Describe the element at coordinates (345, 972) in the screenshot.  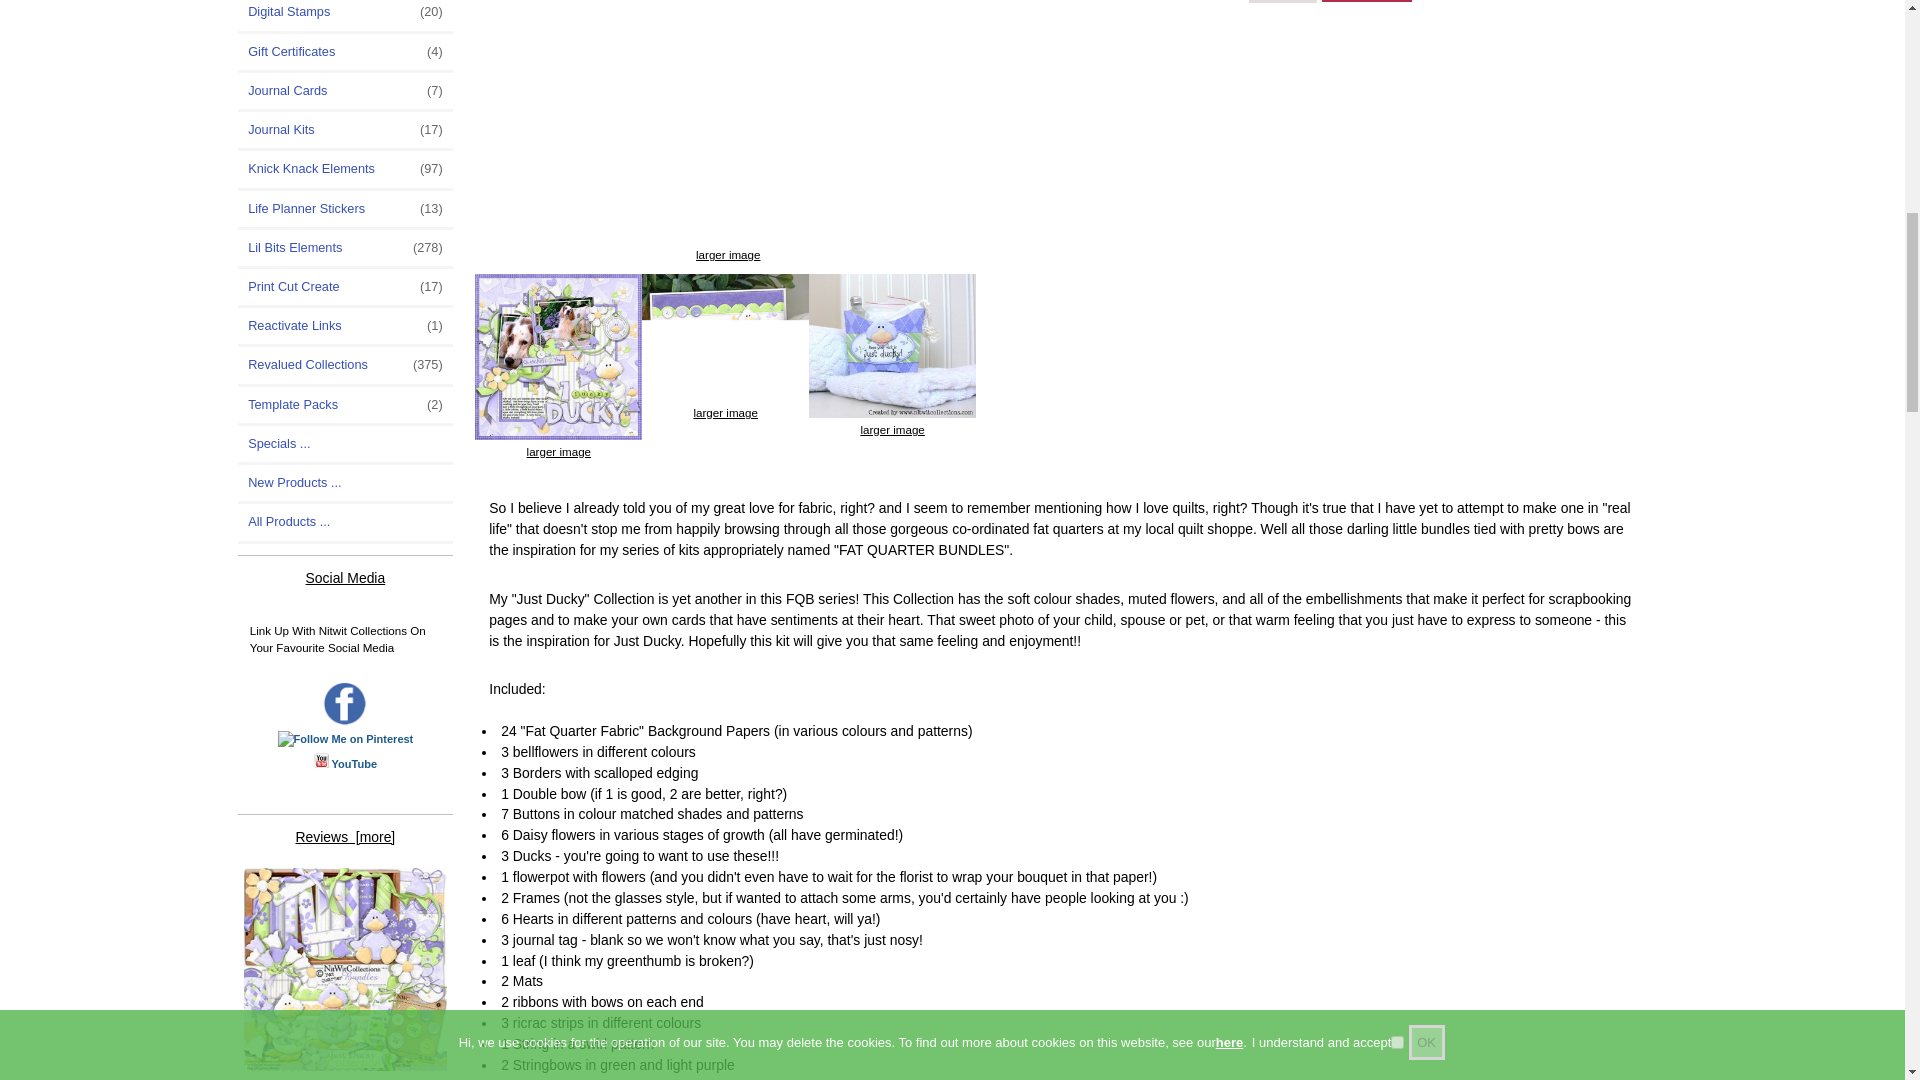
I see `This is the cutest duck ever!!! He just melts your heart....` at that location.